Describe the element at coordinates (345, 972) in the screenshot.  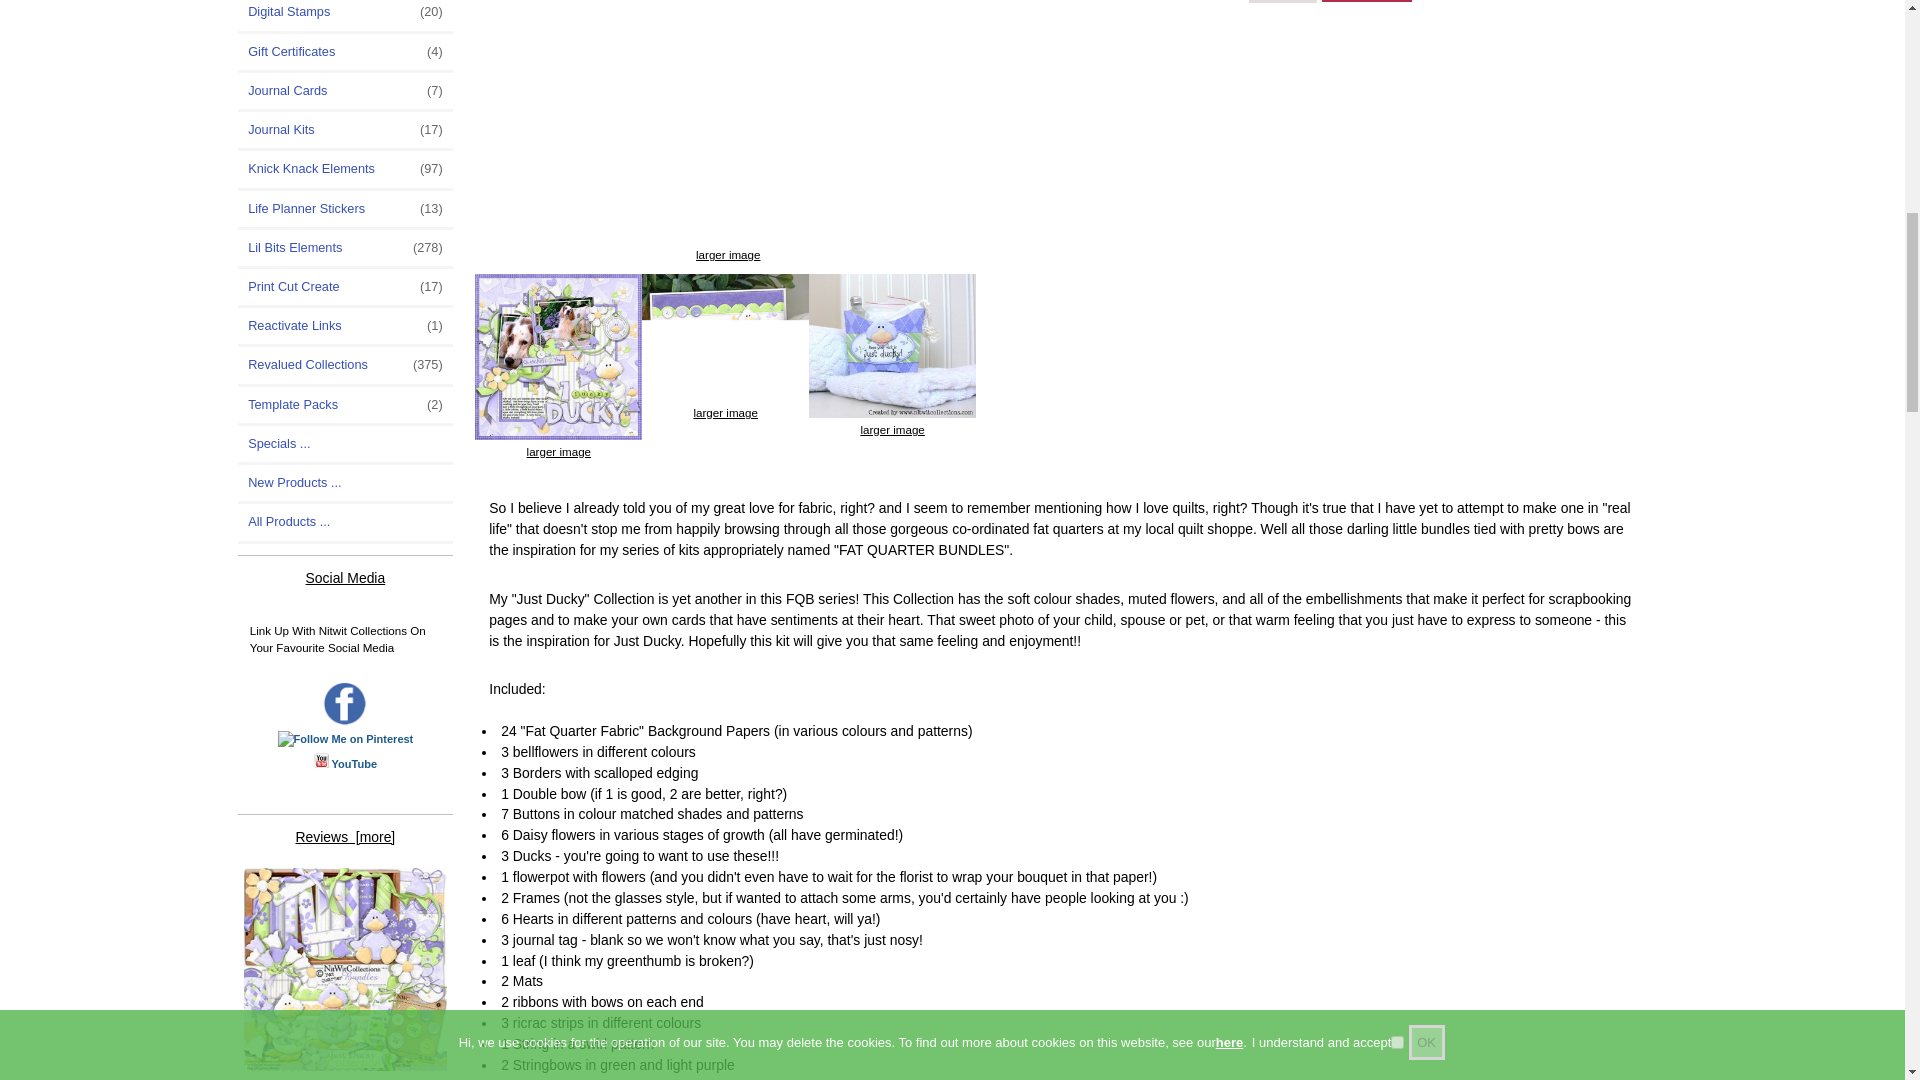
I see `This is the cutest duck ever!!! He just melts your heart....` at that location.